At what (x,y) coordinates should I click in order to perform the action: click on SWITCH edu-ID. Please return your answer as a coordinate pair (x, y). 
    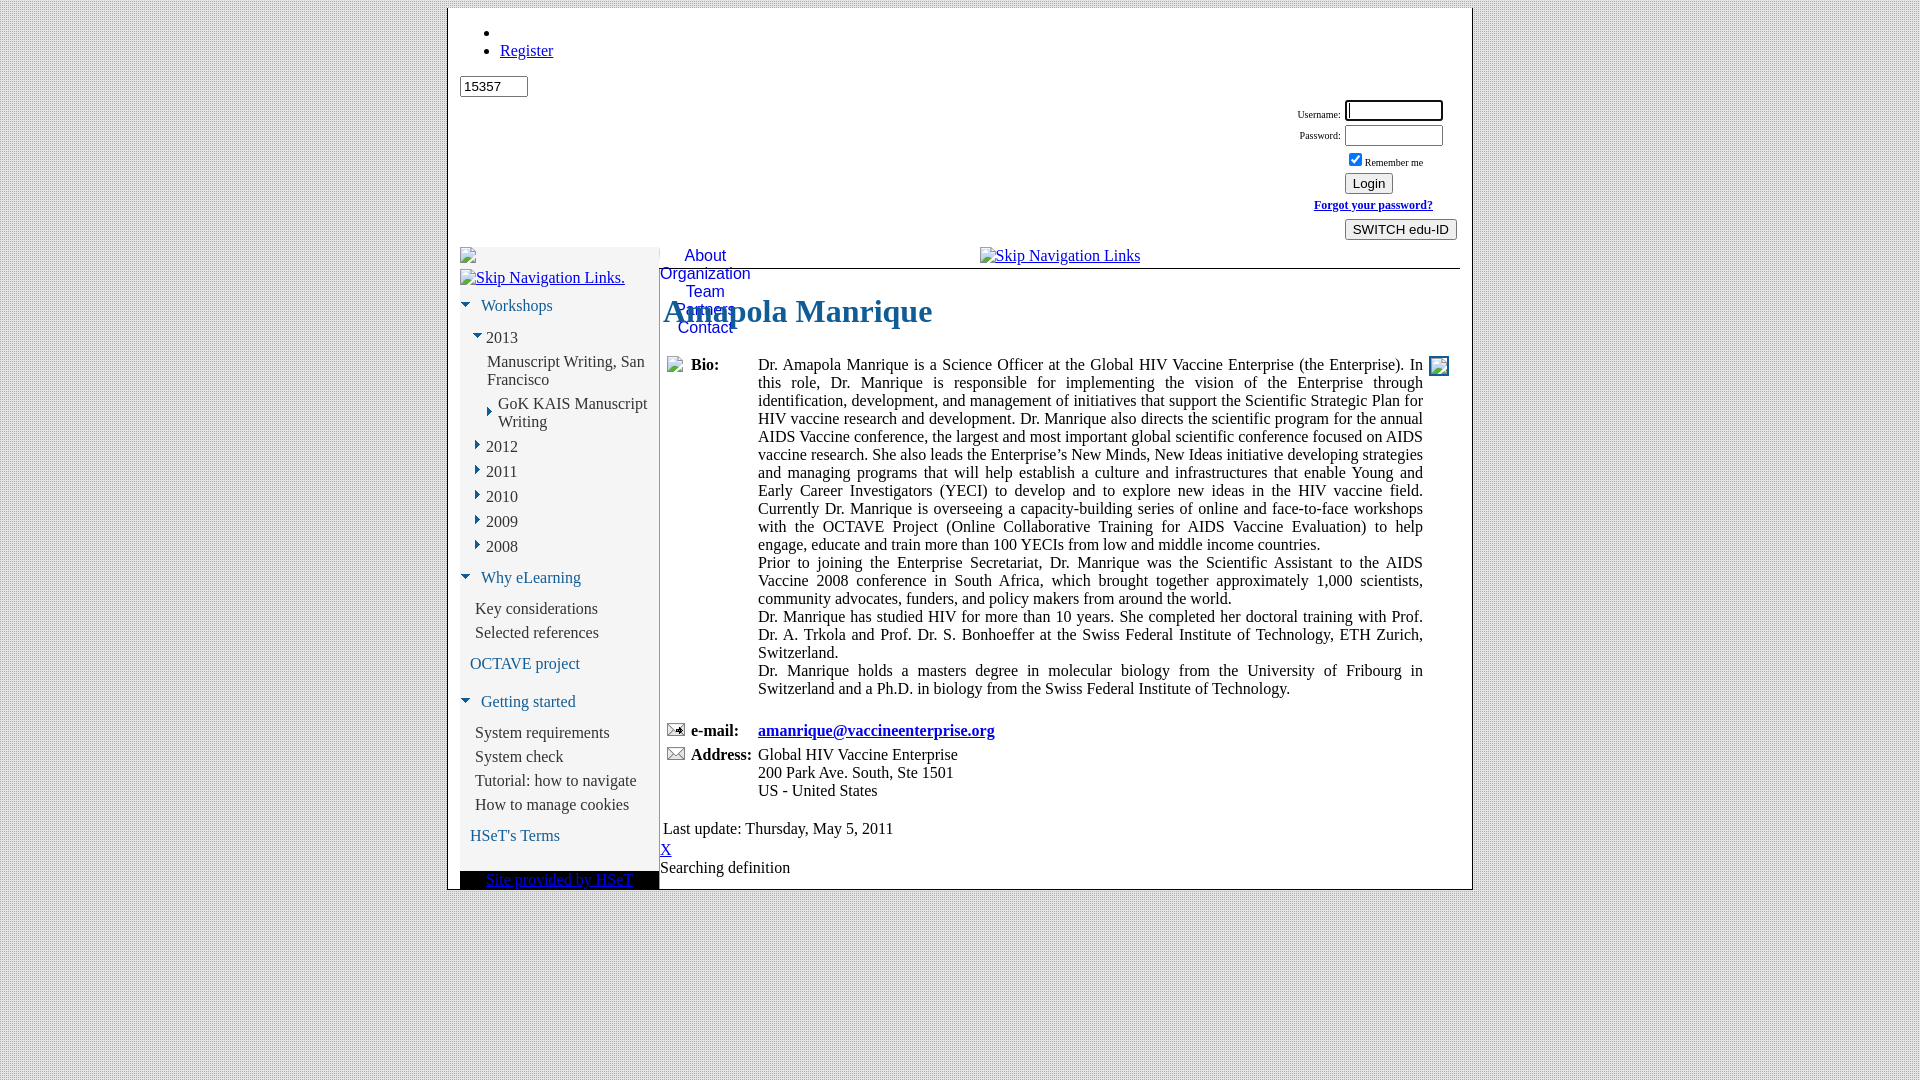
    Looking at the image, I should click on (1401, 230).